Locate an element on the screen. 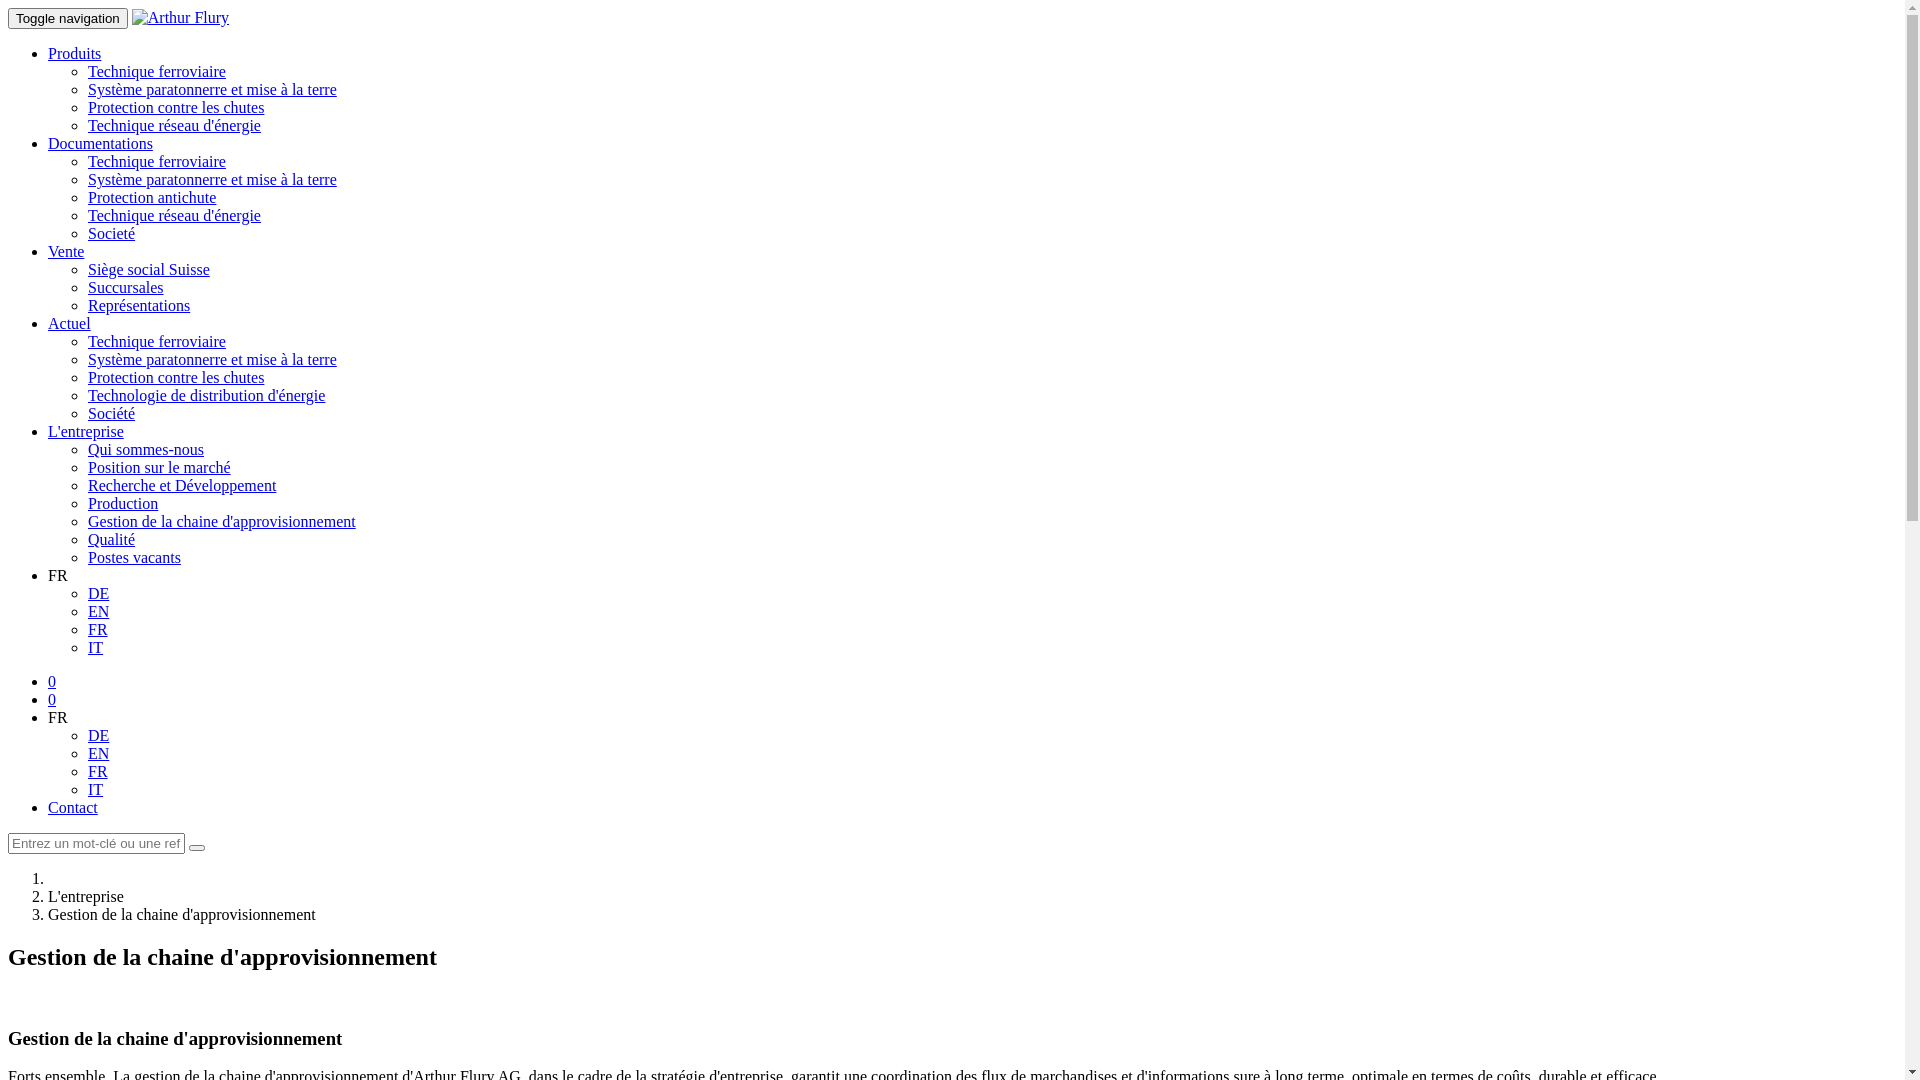 This screenshot has width=1920, height=1080. Postes vacants is located at coordinates (134, 558).